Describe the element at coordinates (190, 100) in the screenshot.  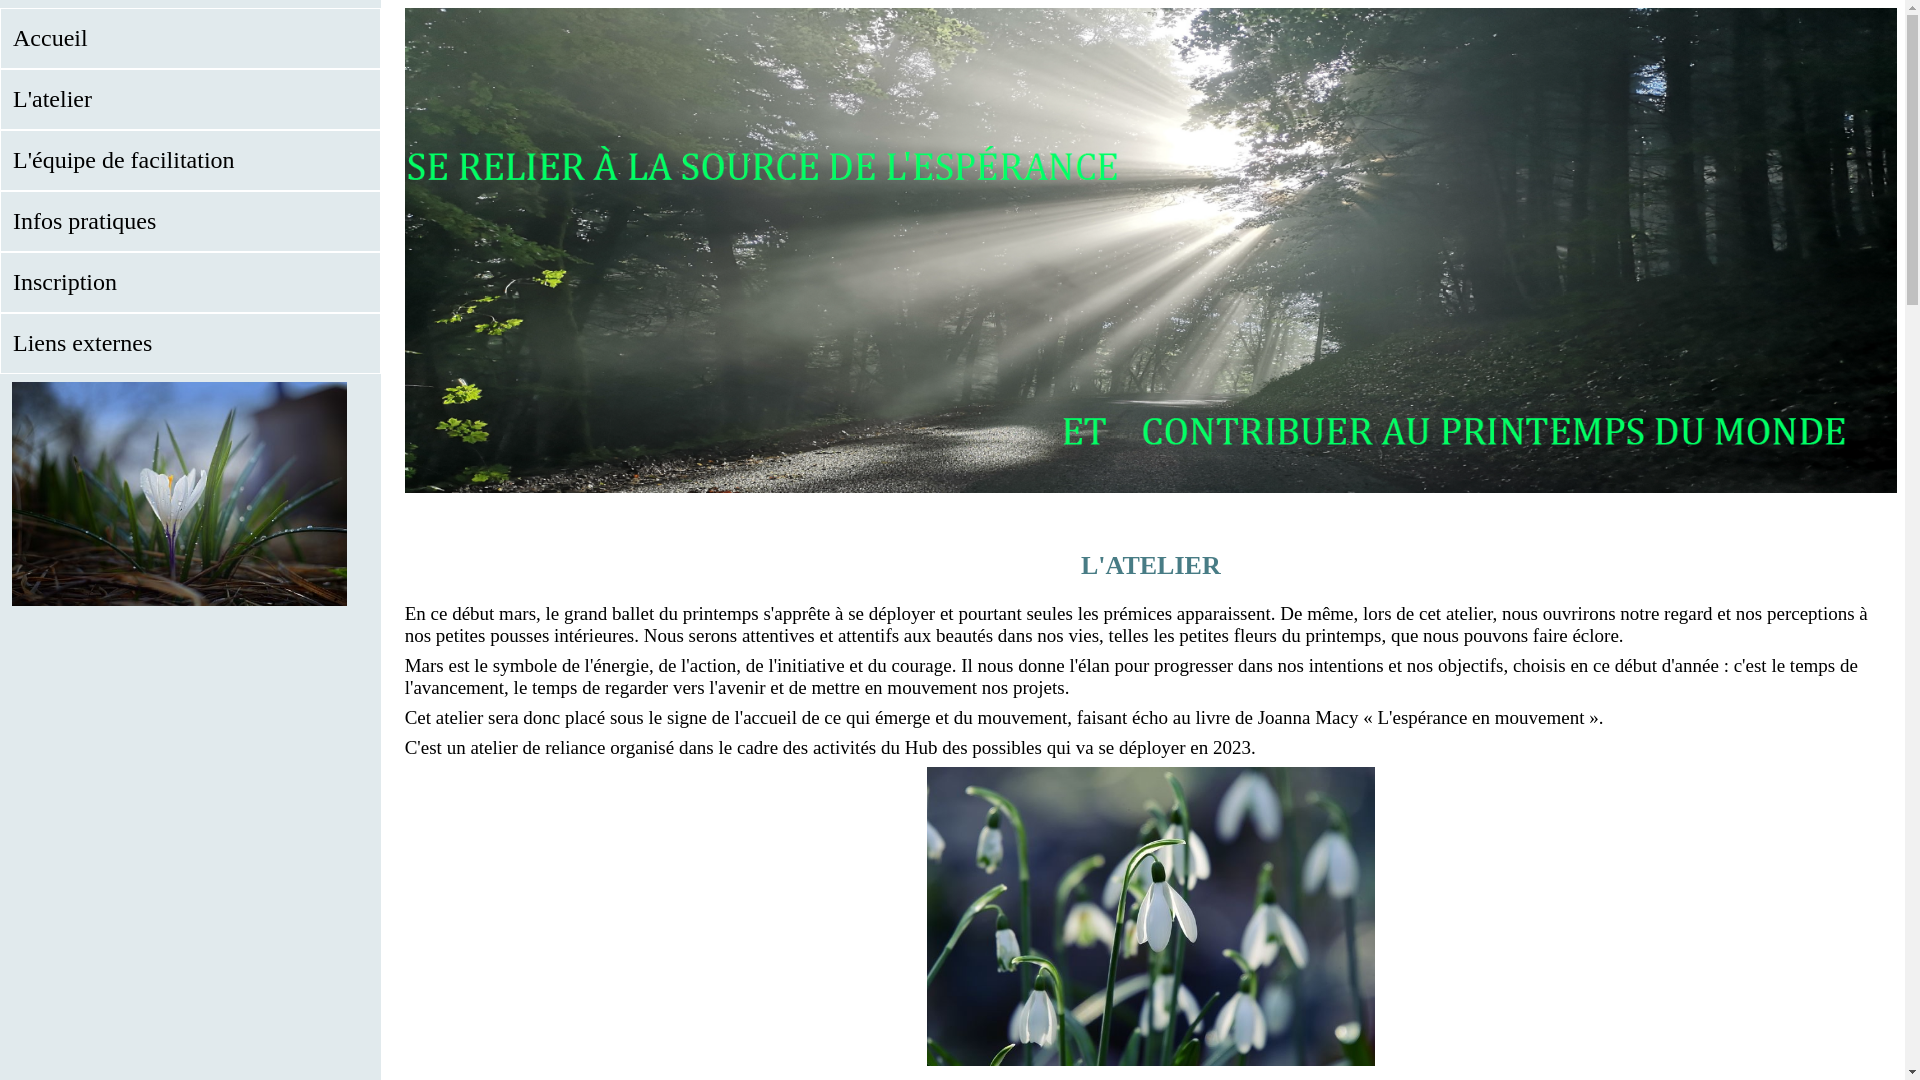
I see `L'atelier` at that location.